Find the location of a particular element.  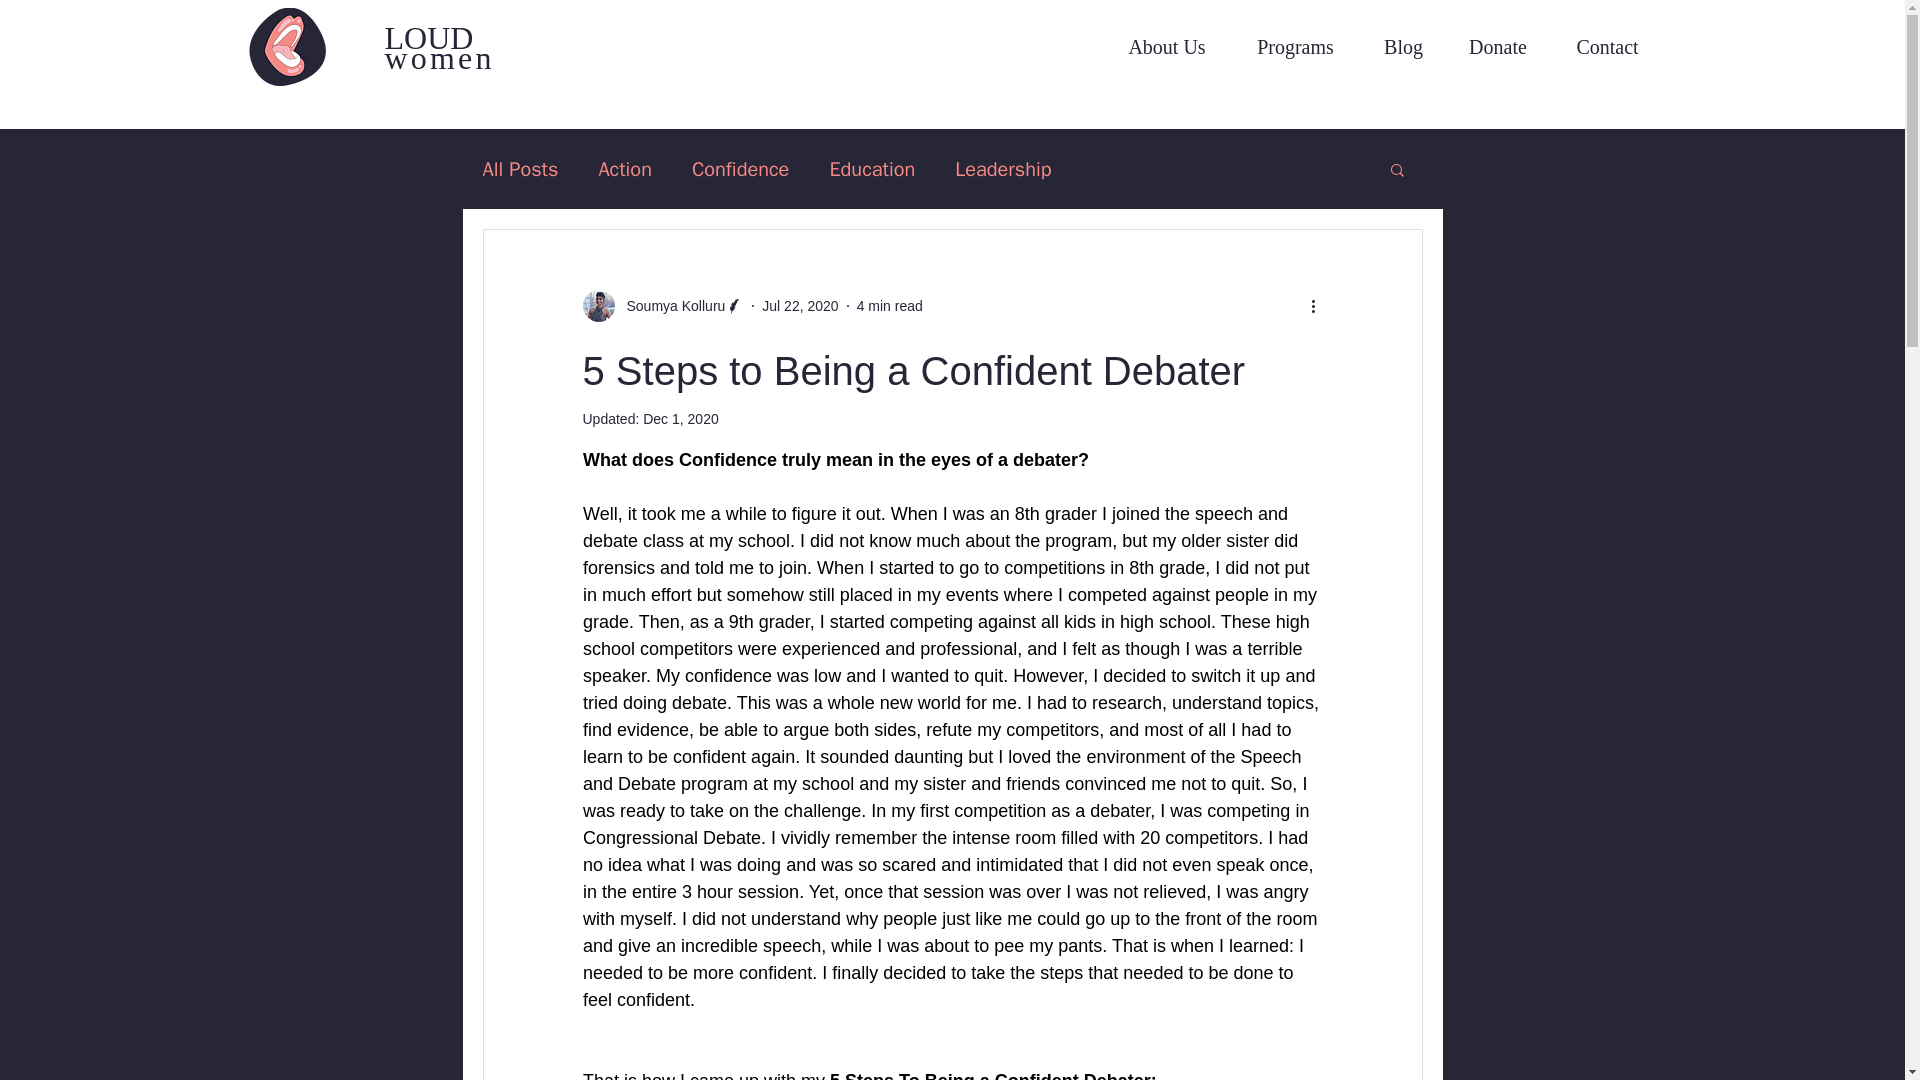

Jul 22, 2020 is located at coordinates (800, 306).